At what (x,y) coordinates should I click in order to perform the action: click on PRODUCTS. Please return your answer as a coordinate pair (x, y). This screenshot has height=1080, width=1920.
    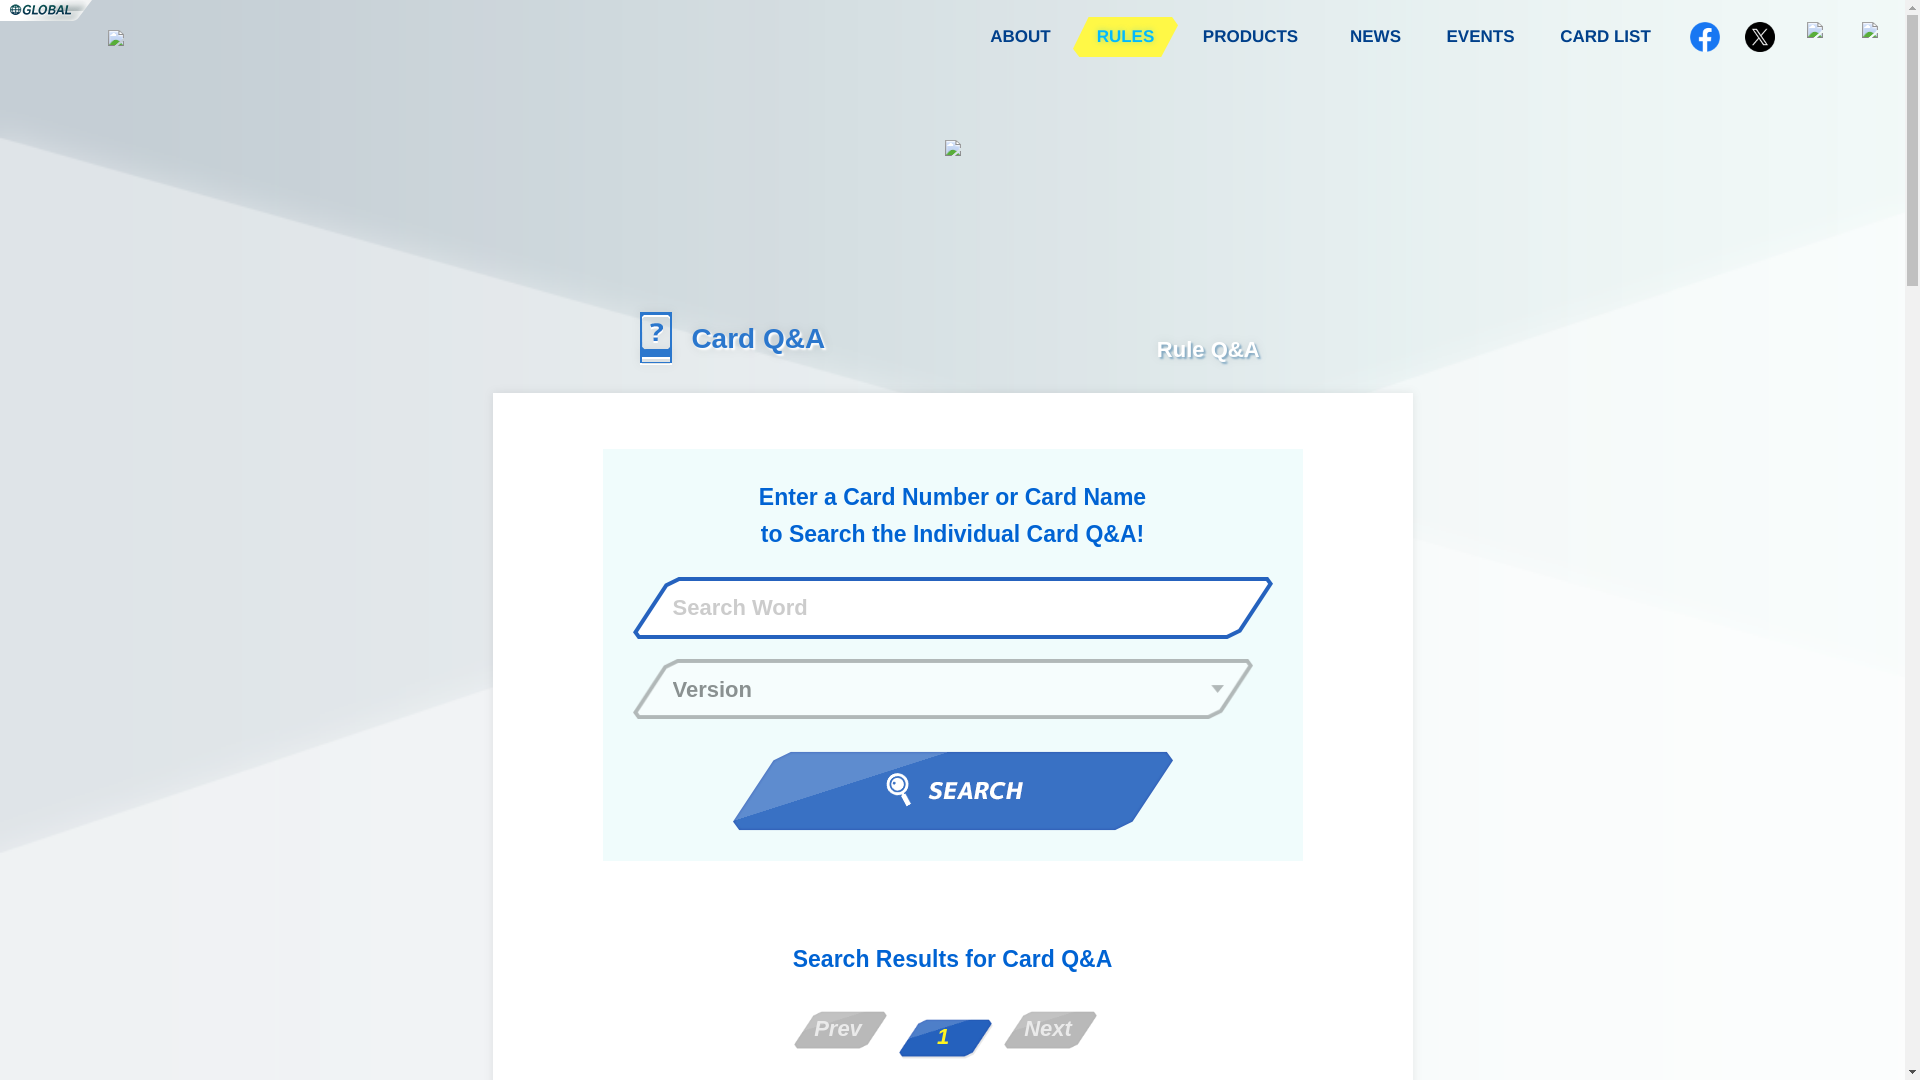
    Looking at the image, I should click on (1250, 37).